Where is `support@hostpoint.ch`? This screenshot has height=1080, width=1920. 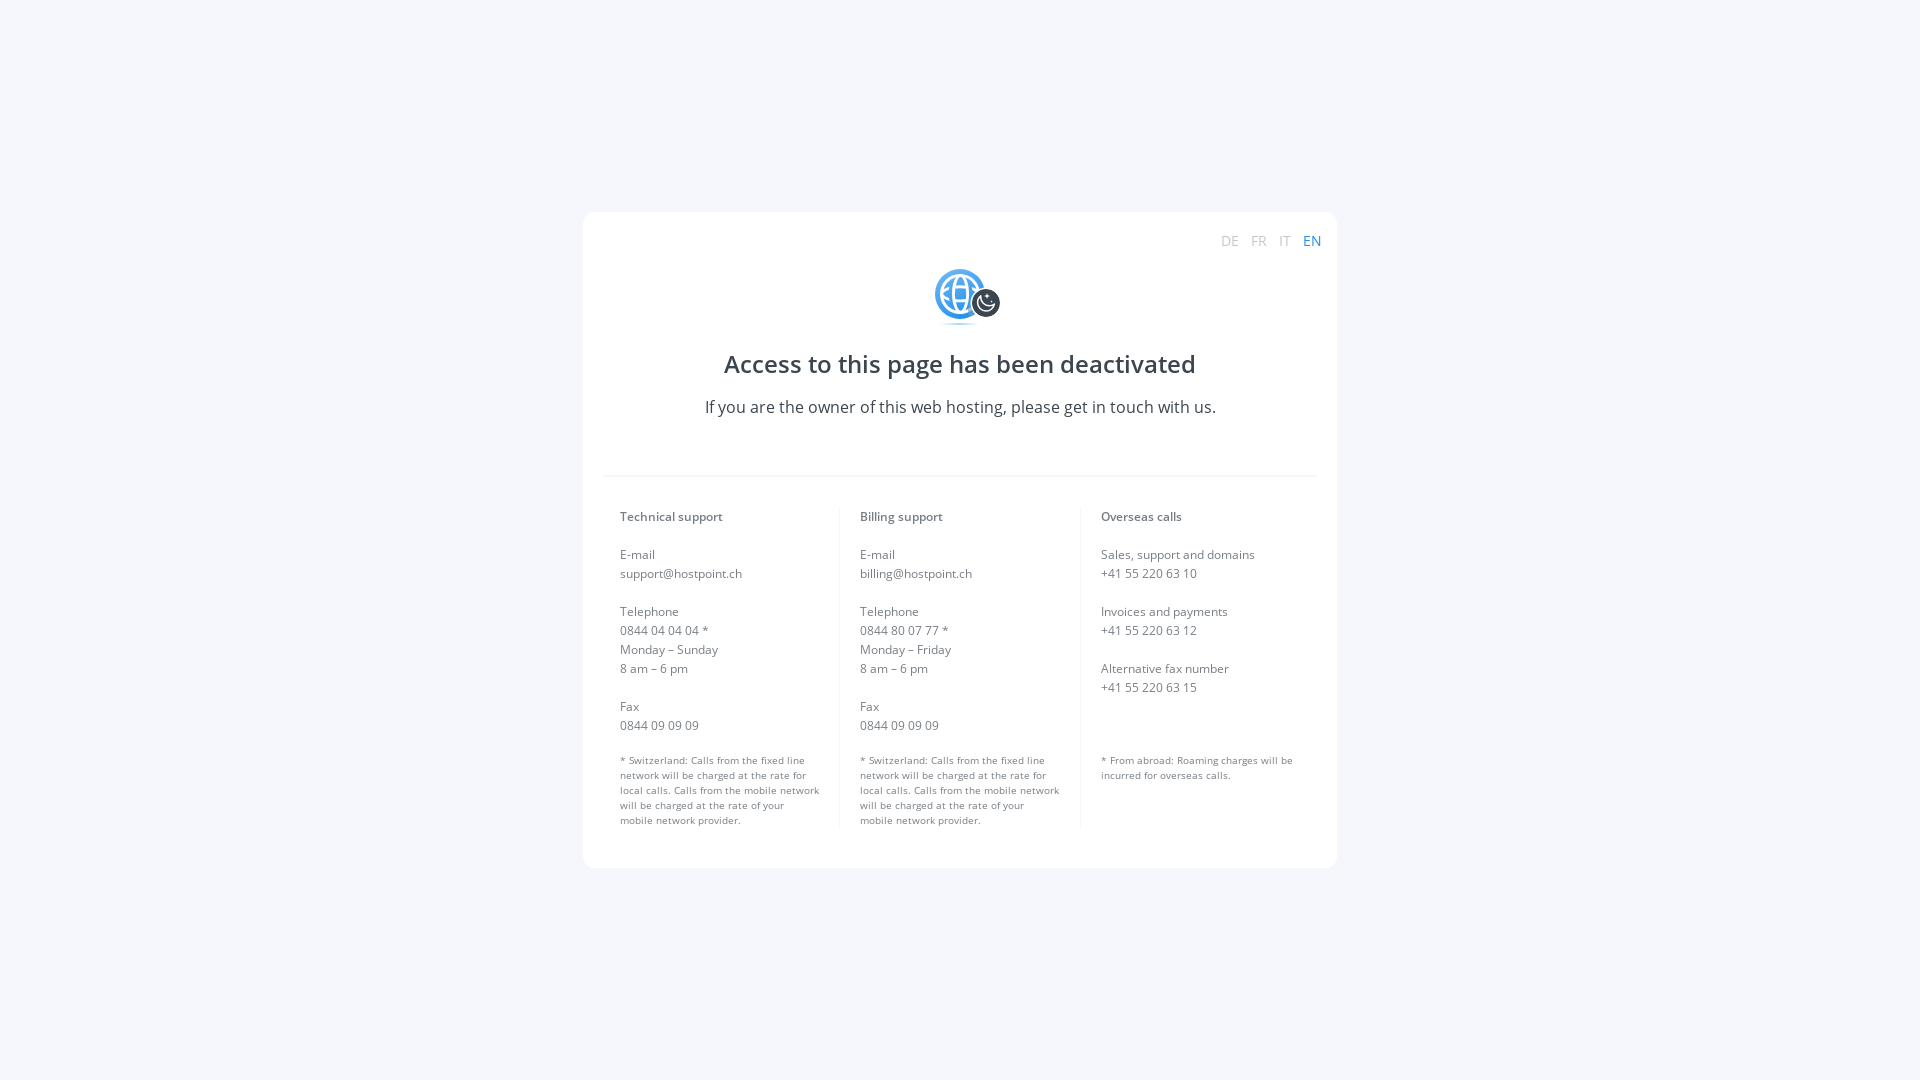
support@hostpoint.ch is located at coordinates (681, 574).